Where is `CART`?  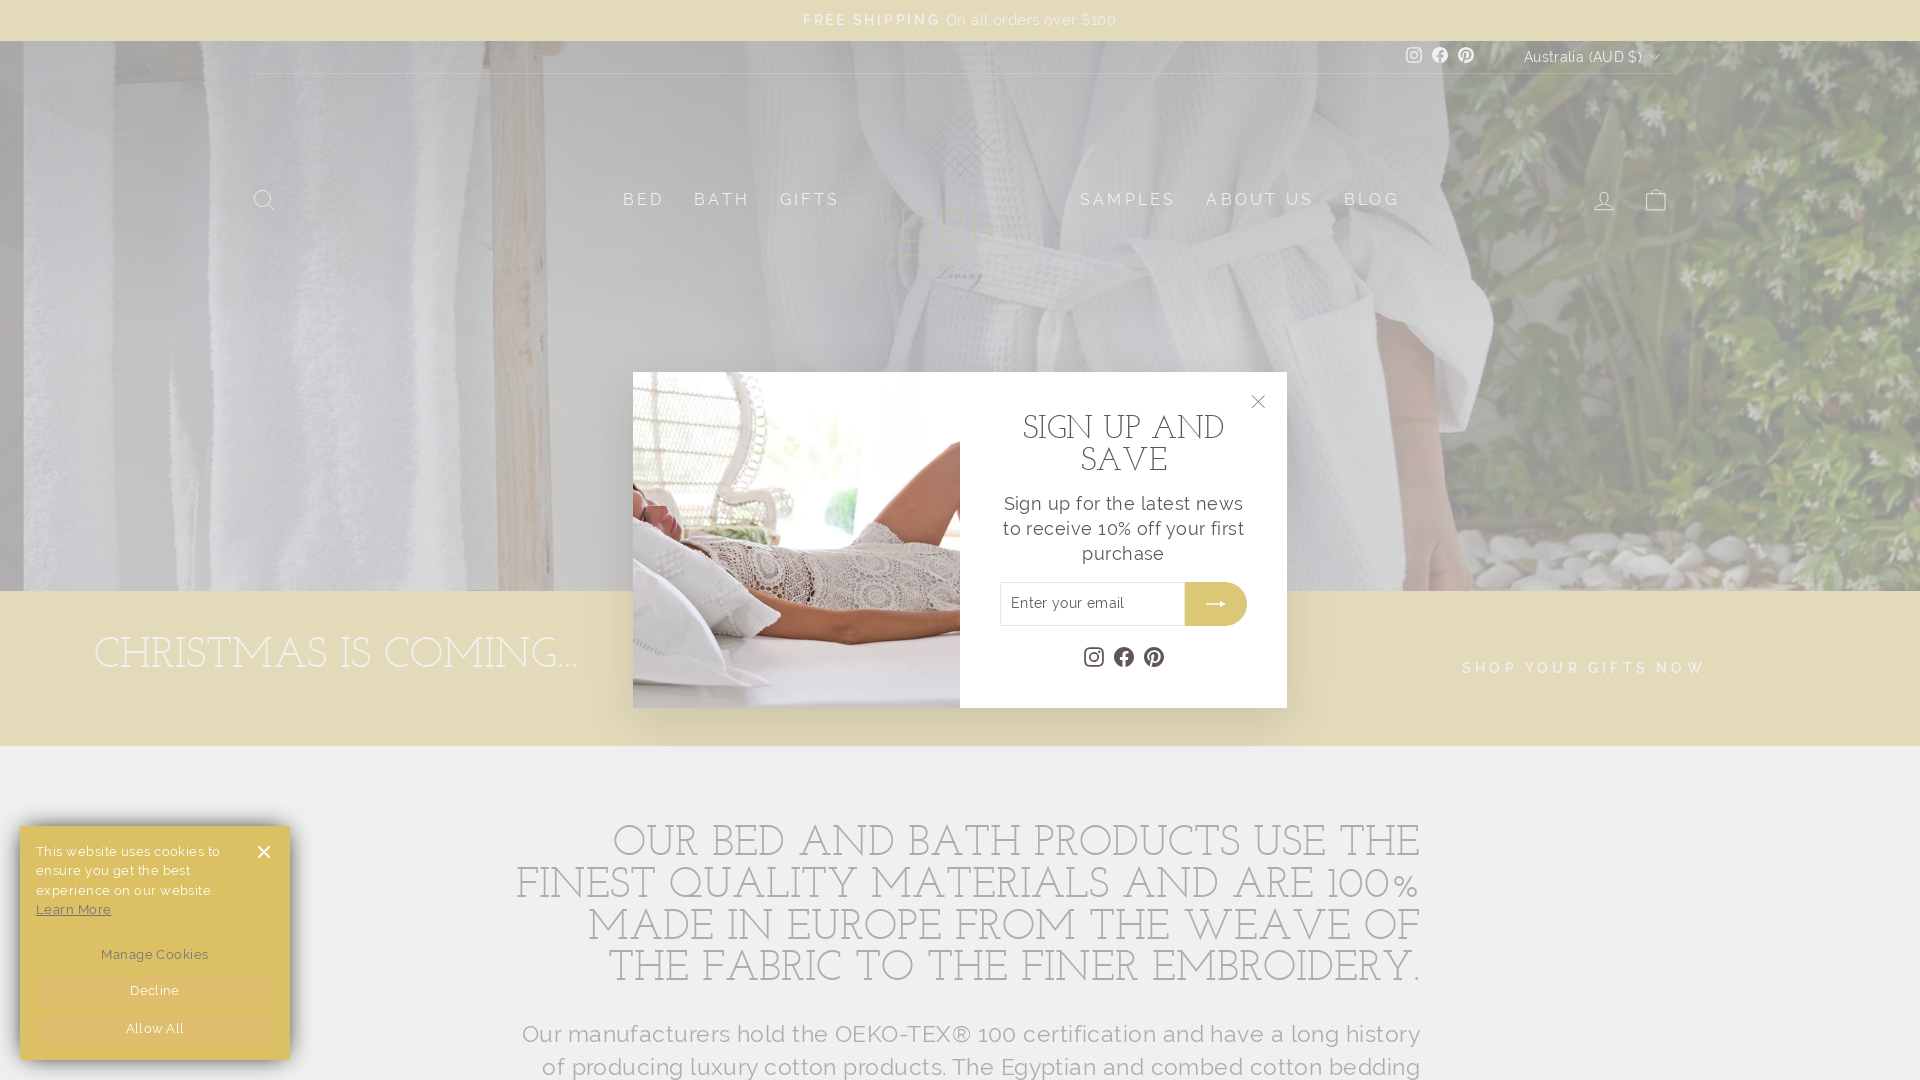 CART is located at coordinates (1656, 200).